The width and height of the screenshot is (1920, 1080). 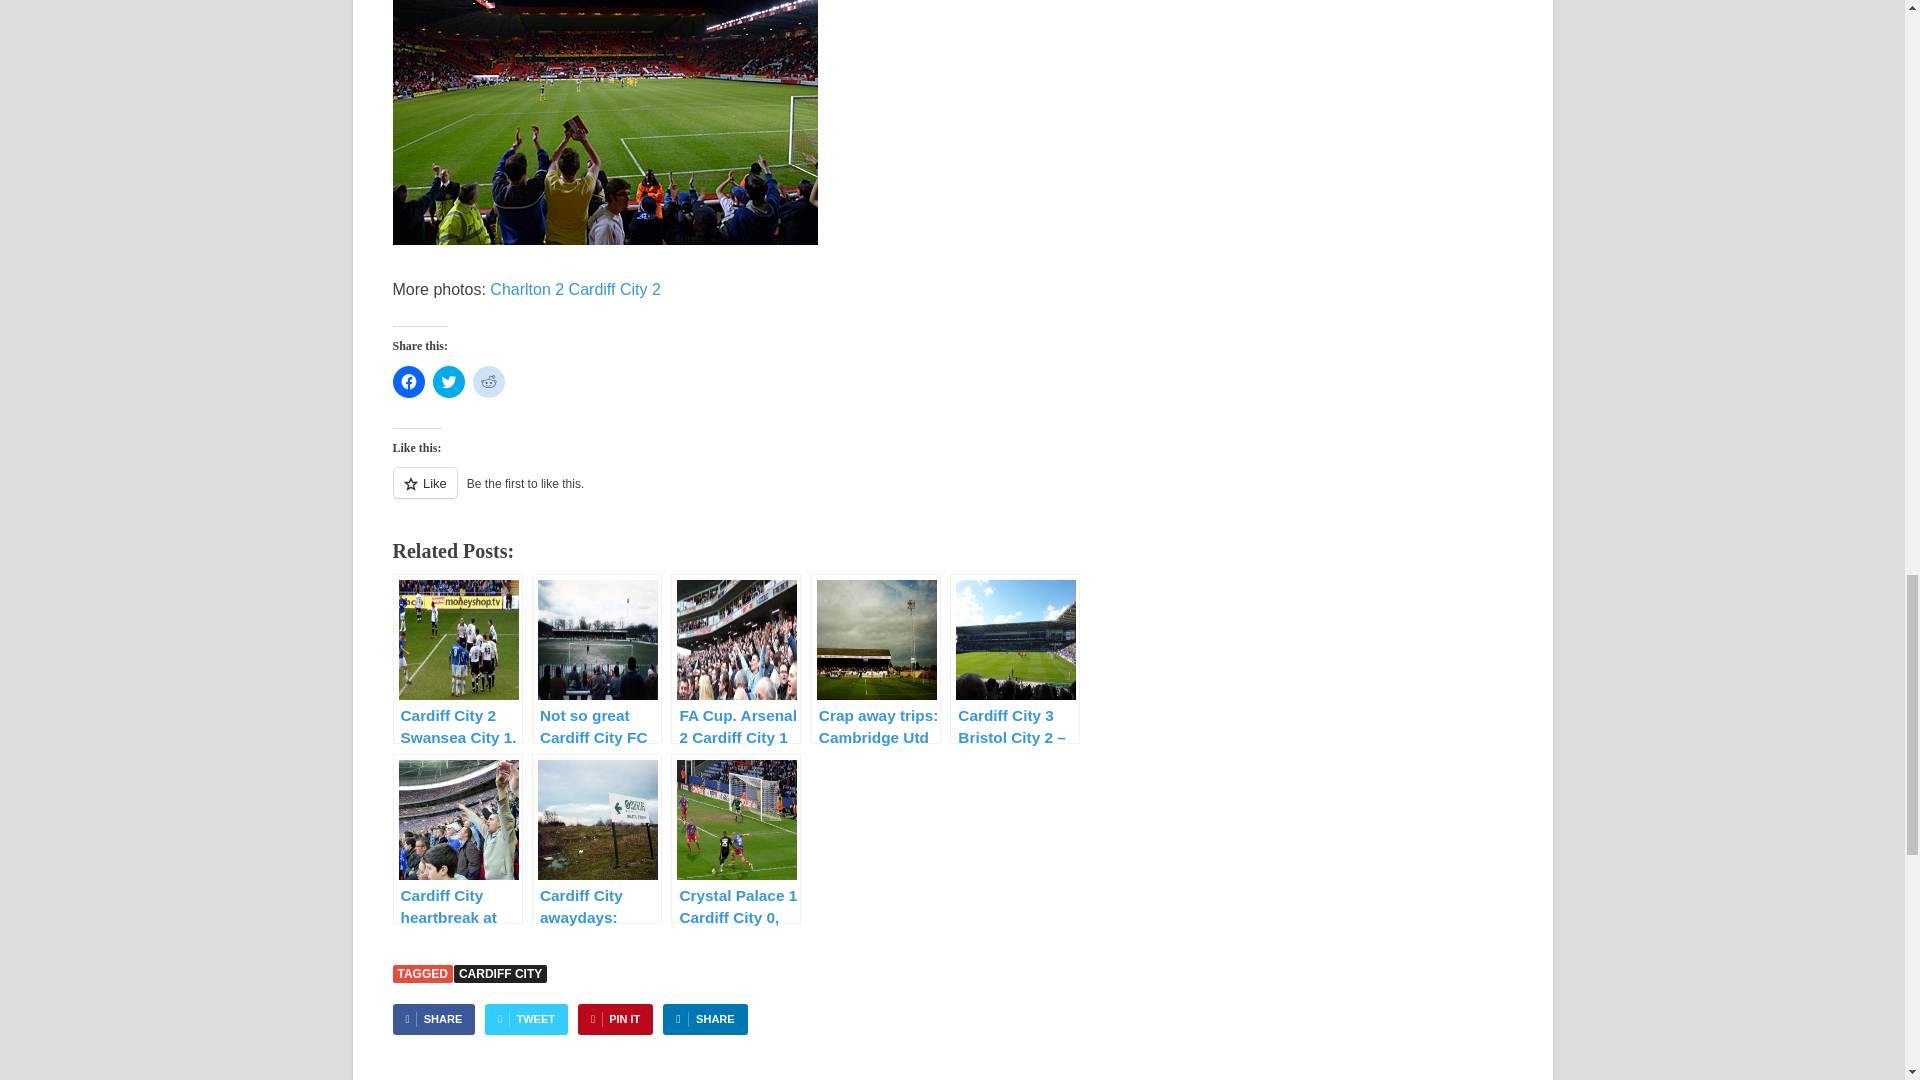 What do you see at coordinates (759, 494) in the screenshot?
I see `Like or Reblog` at bounding box center [759, 494].